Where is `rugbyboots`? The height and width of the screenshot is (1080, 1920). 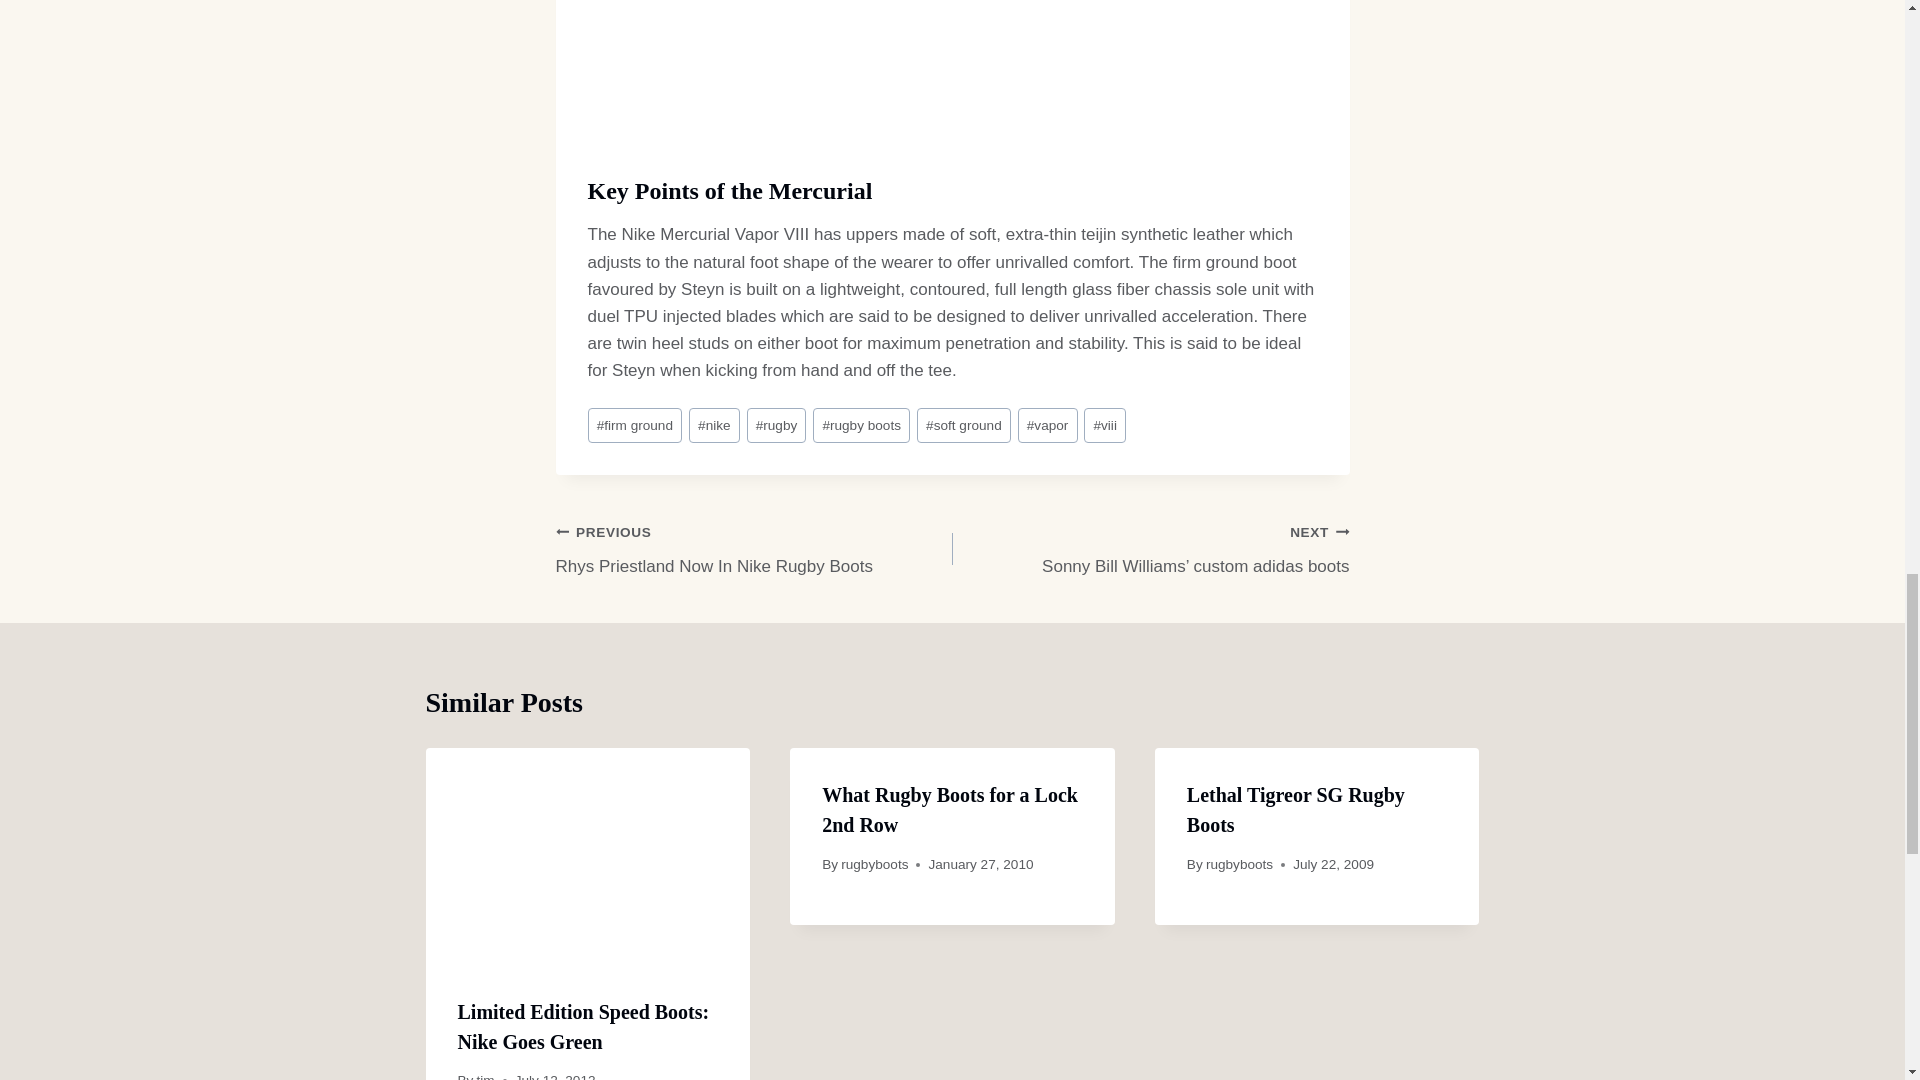
rugbyboots is located at coordinates (1104, 425).